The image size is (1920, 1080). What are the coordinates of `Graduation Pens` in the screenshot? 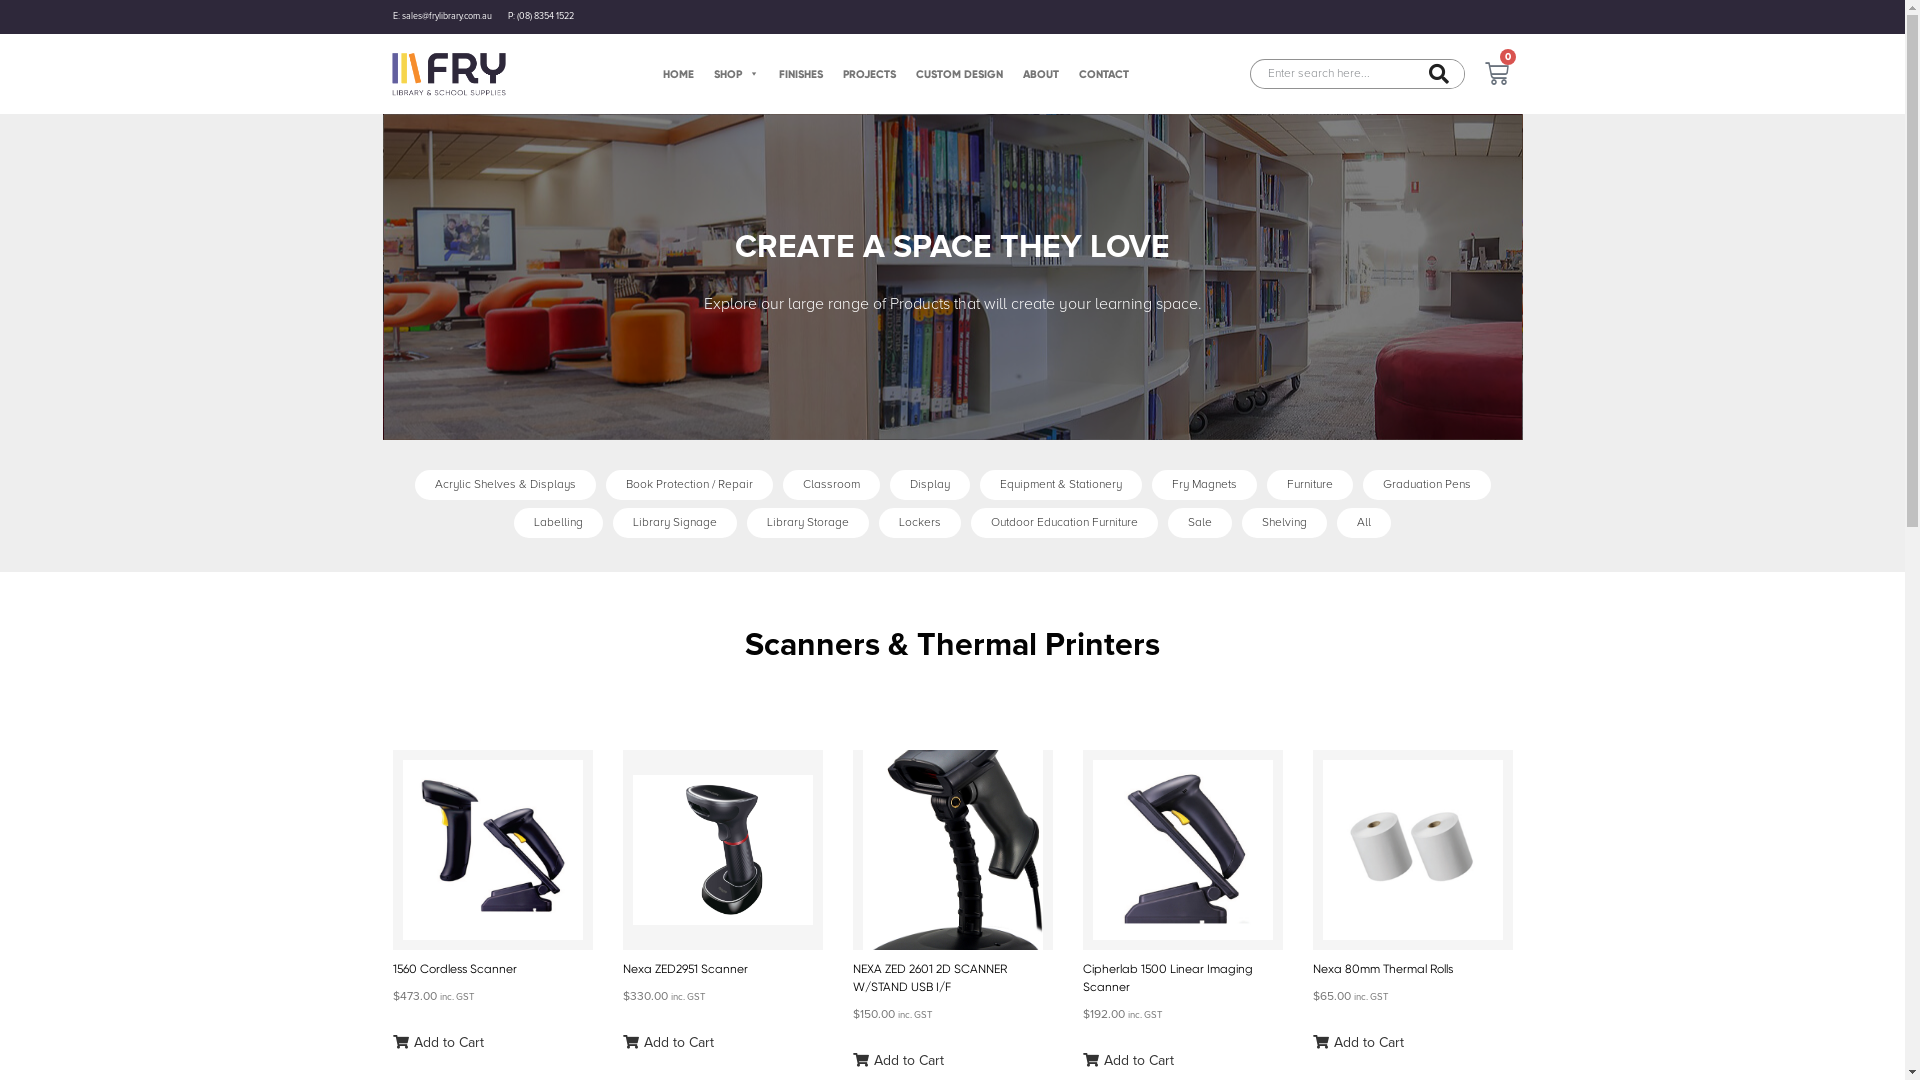 It's located at (1426, 484).